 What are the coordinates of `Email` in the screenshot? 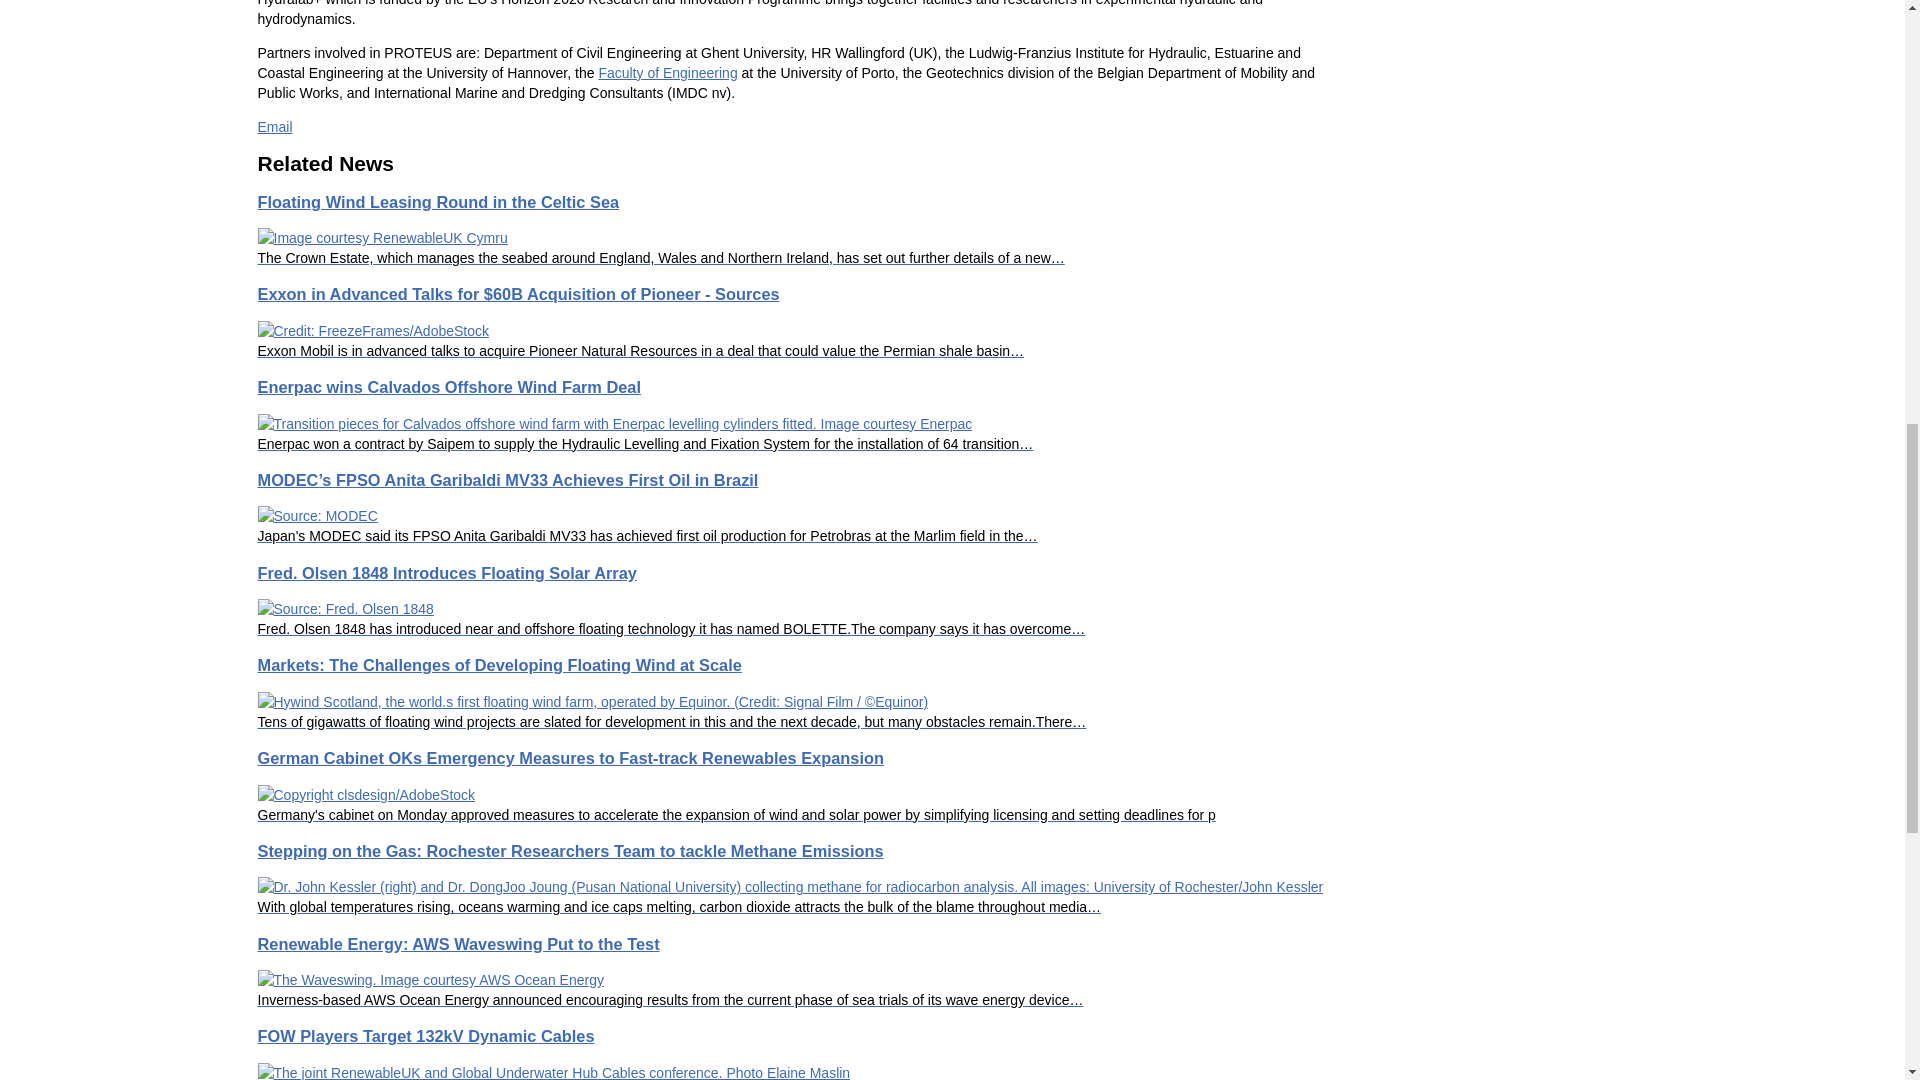 It's located at (275, 126).